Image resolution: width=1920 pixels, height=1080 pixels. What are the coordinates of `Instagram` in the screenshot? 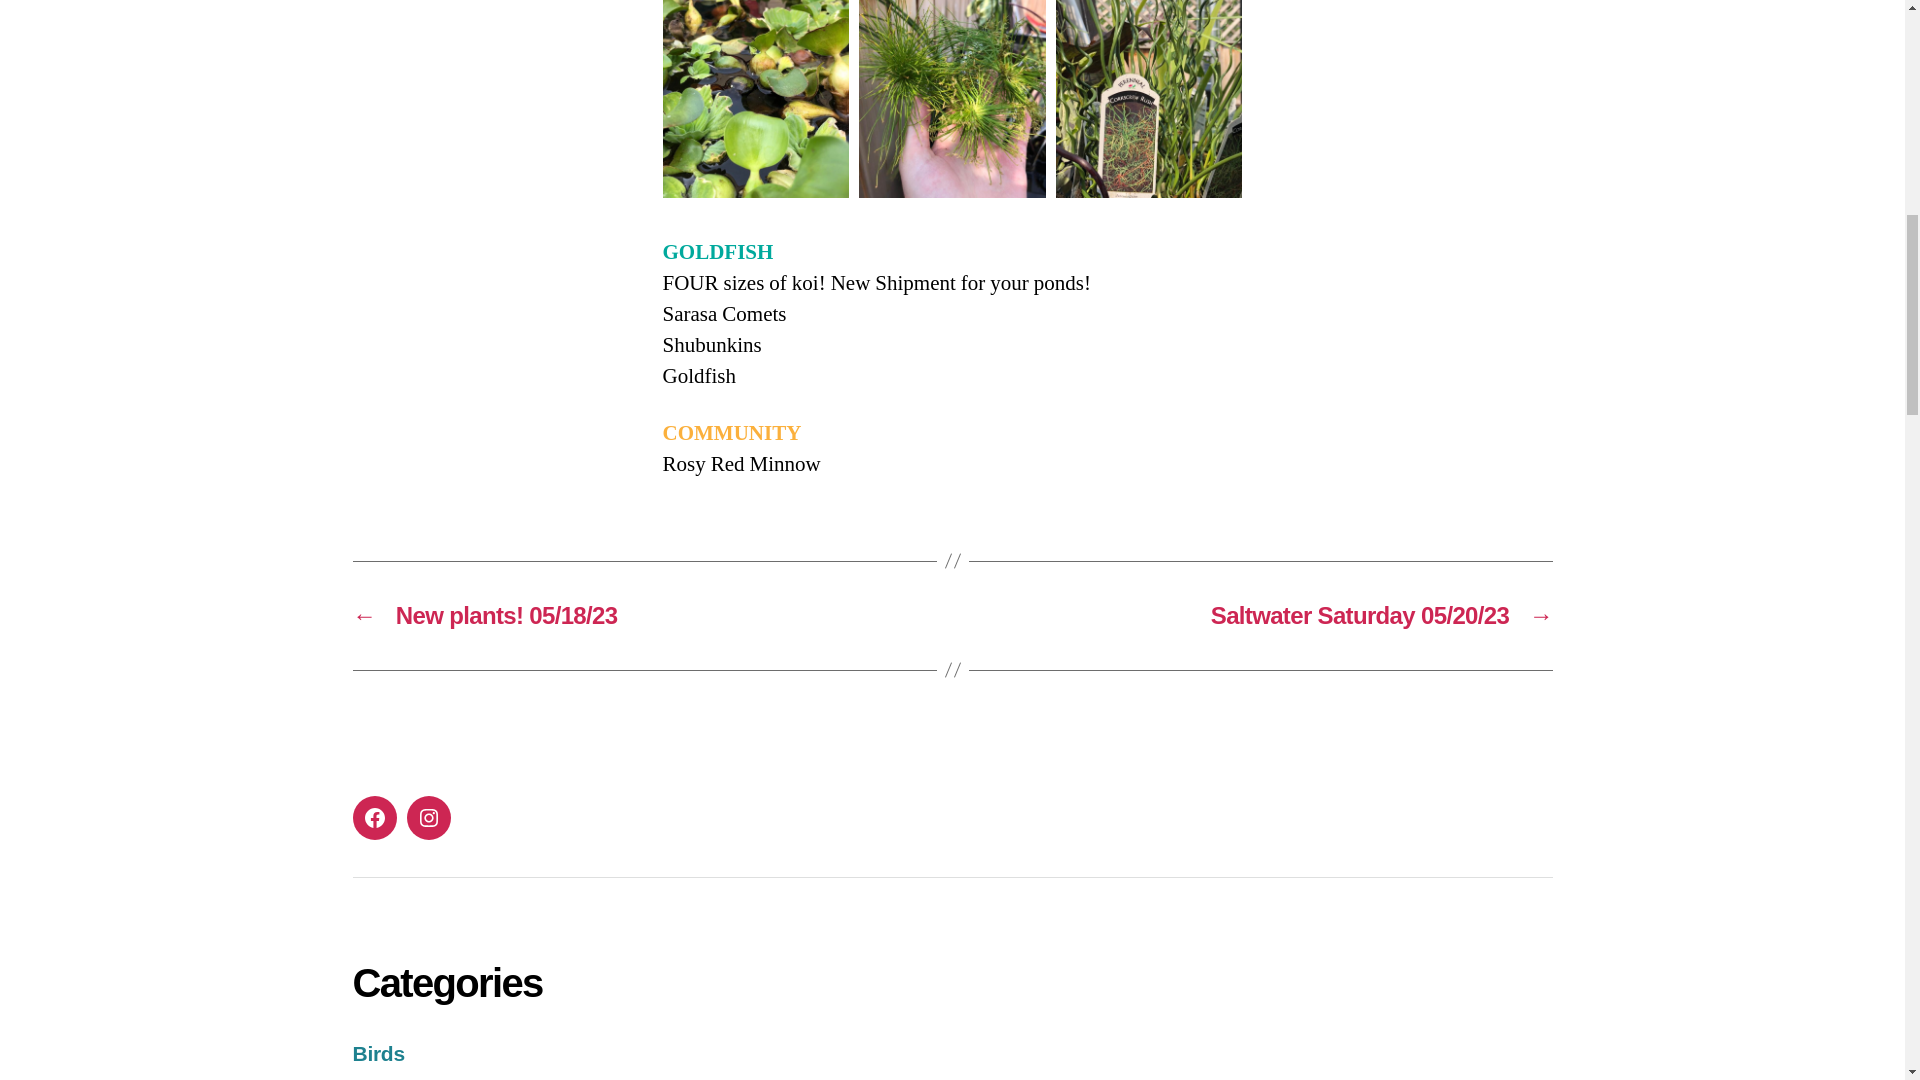 It's located at (427, 818).